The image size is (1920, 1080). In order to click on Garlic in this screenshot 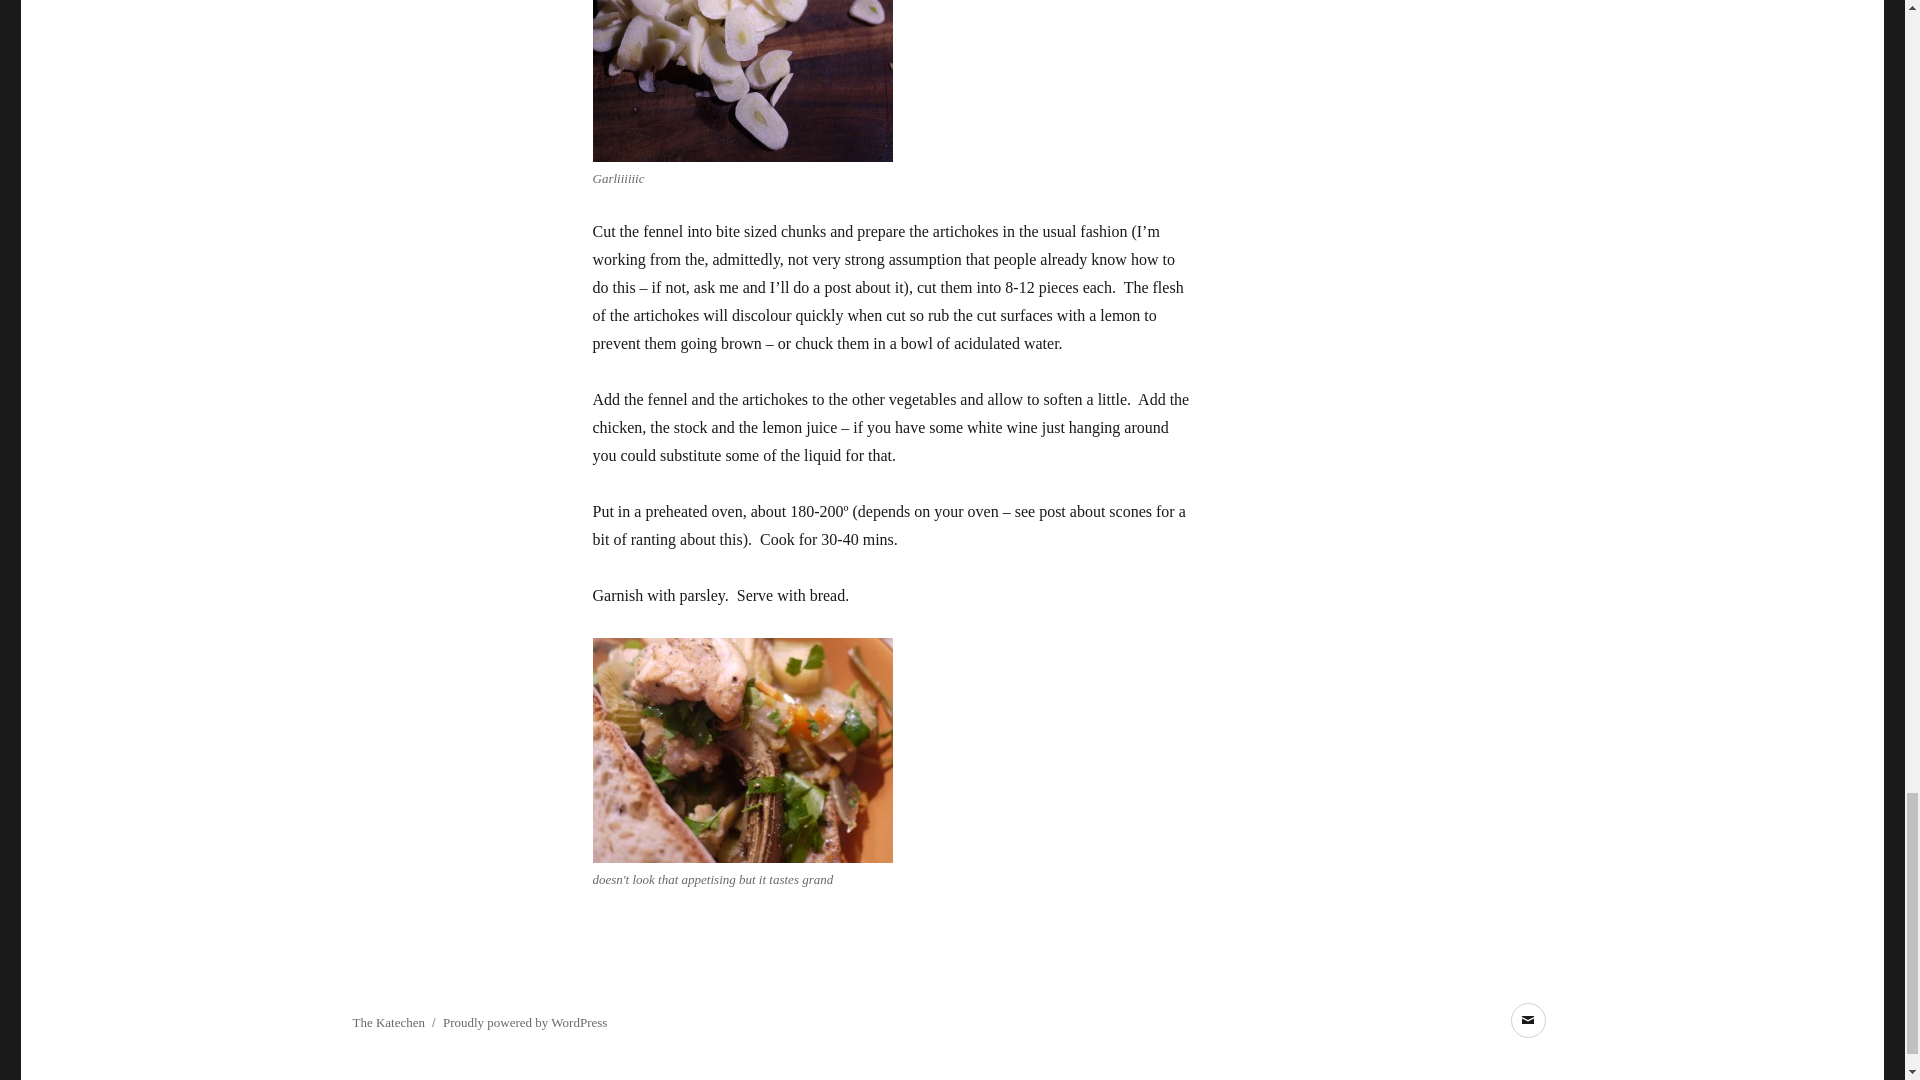, I will do `click(742, 81)`.